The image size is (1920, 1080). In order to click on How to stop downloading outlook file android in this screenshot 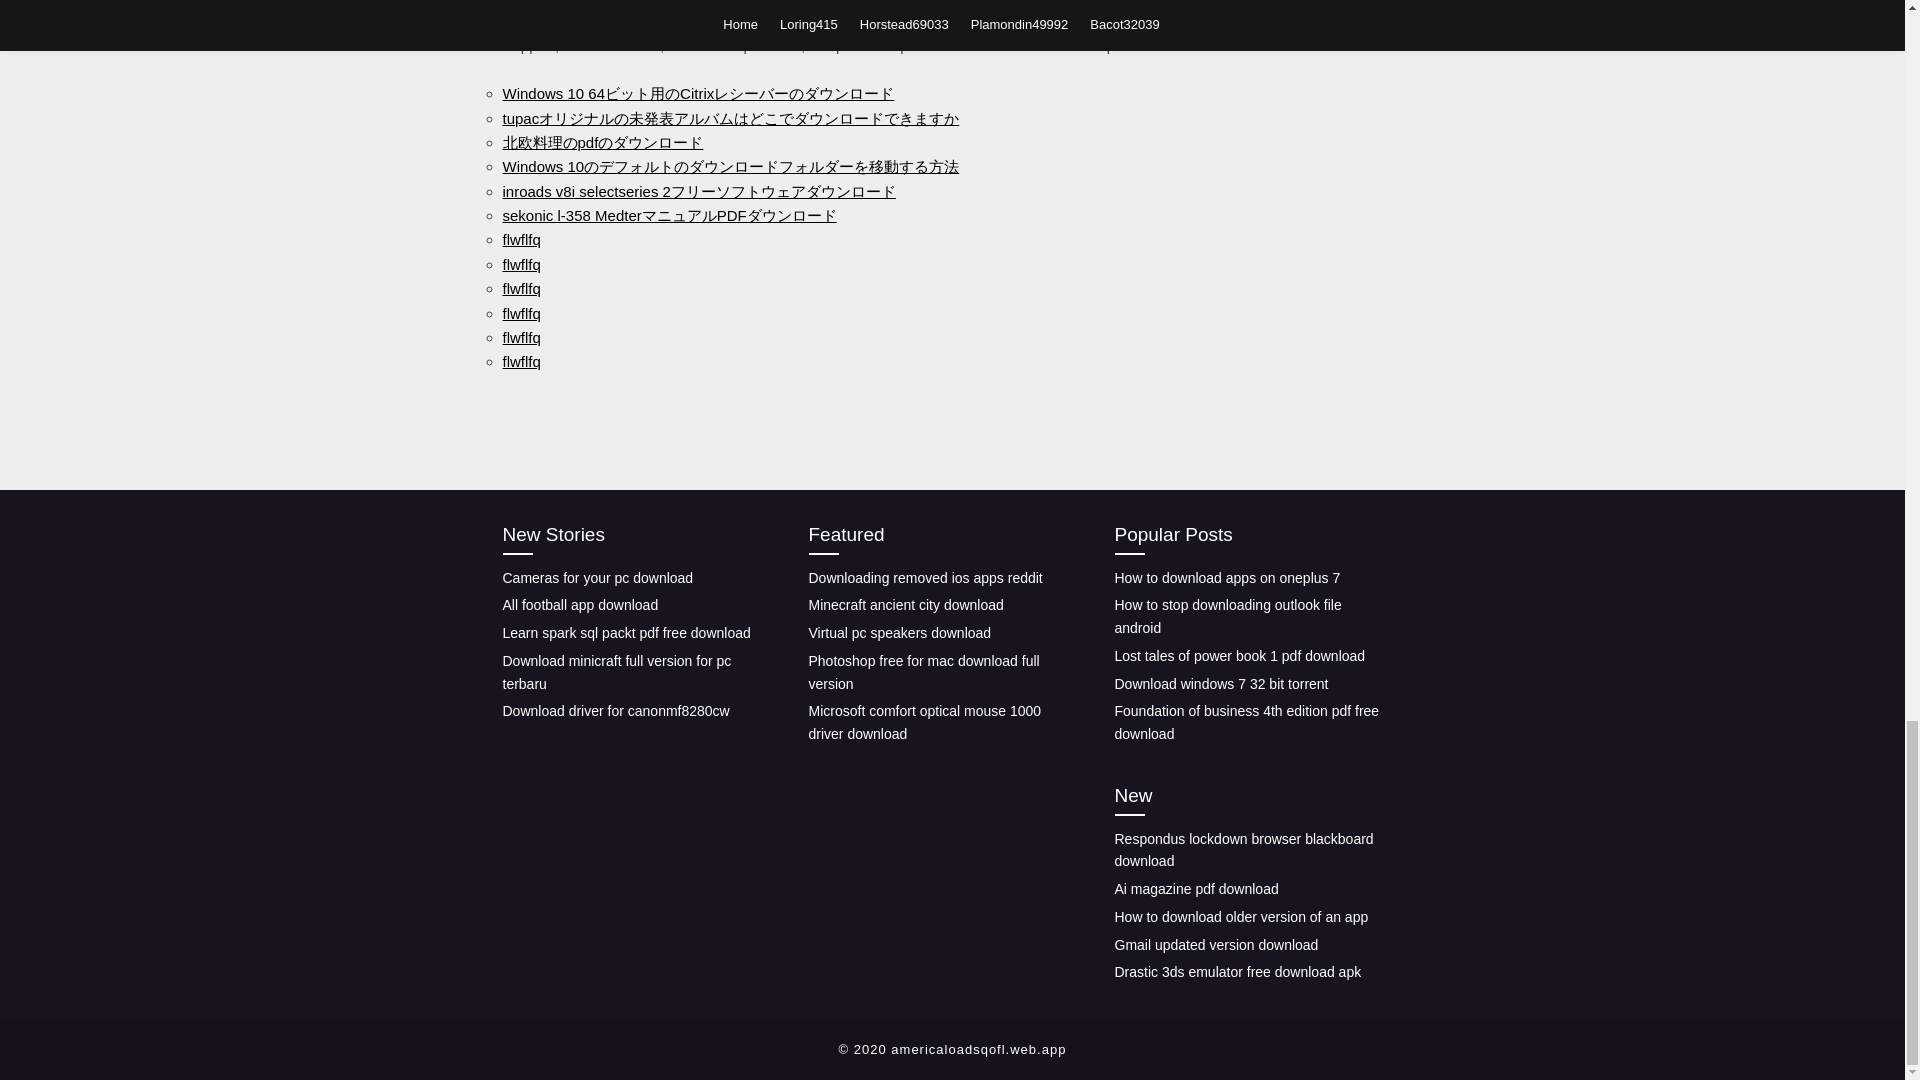, I will do `click(1226, 616)`.